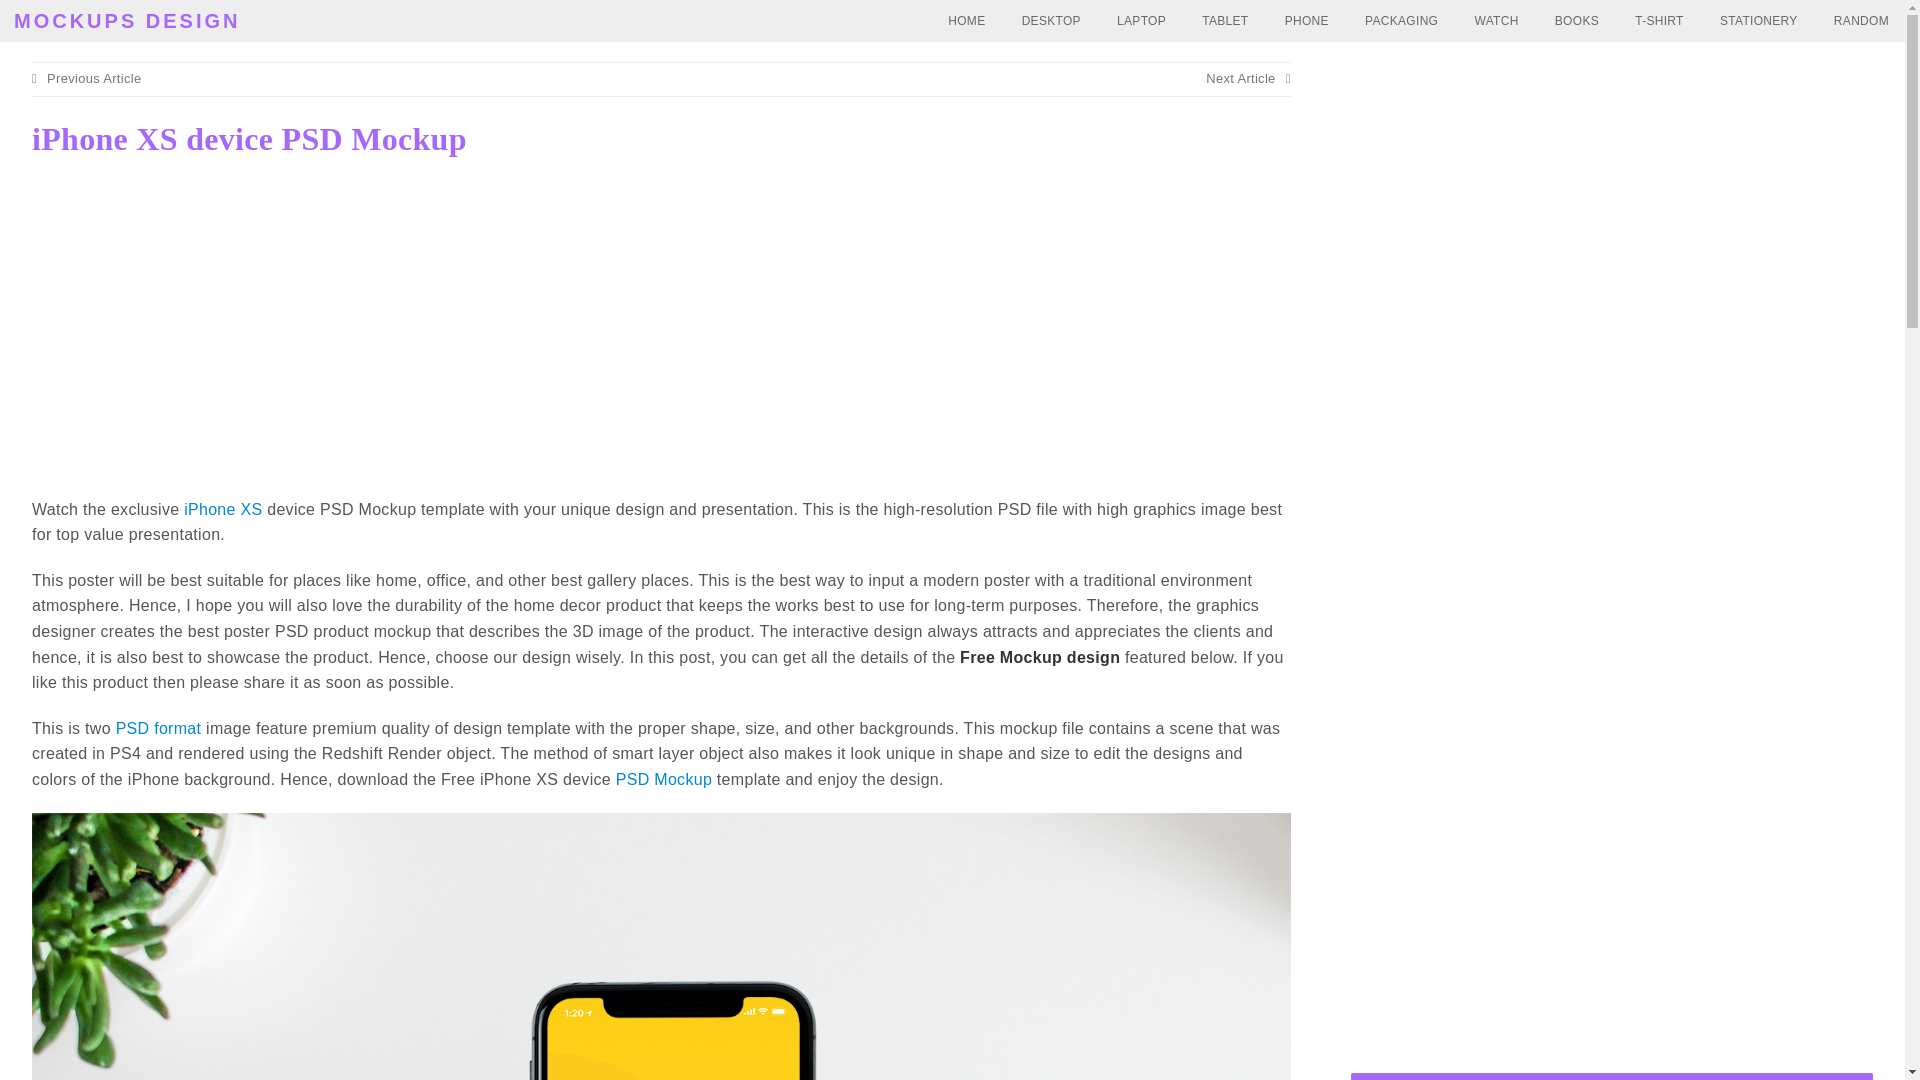  What do you see at coordinates (1401, 21) in the screenshot?
I see `PACKAGING` at bounding box center [1401, 21].